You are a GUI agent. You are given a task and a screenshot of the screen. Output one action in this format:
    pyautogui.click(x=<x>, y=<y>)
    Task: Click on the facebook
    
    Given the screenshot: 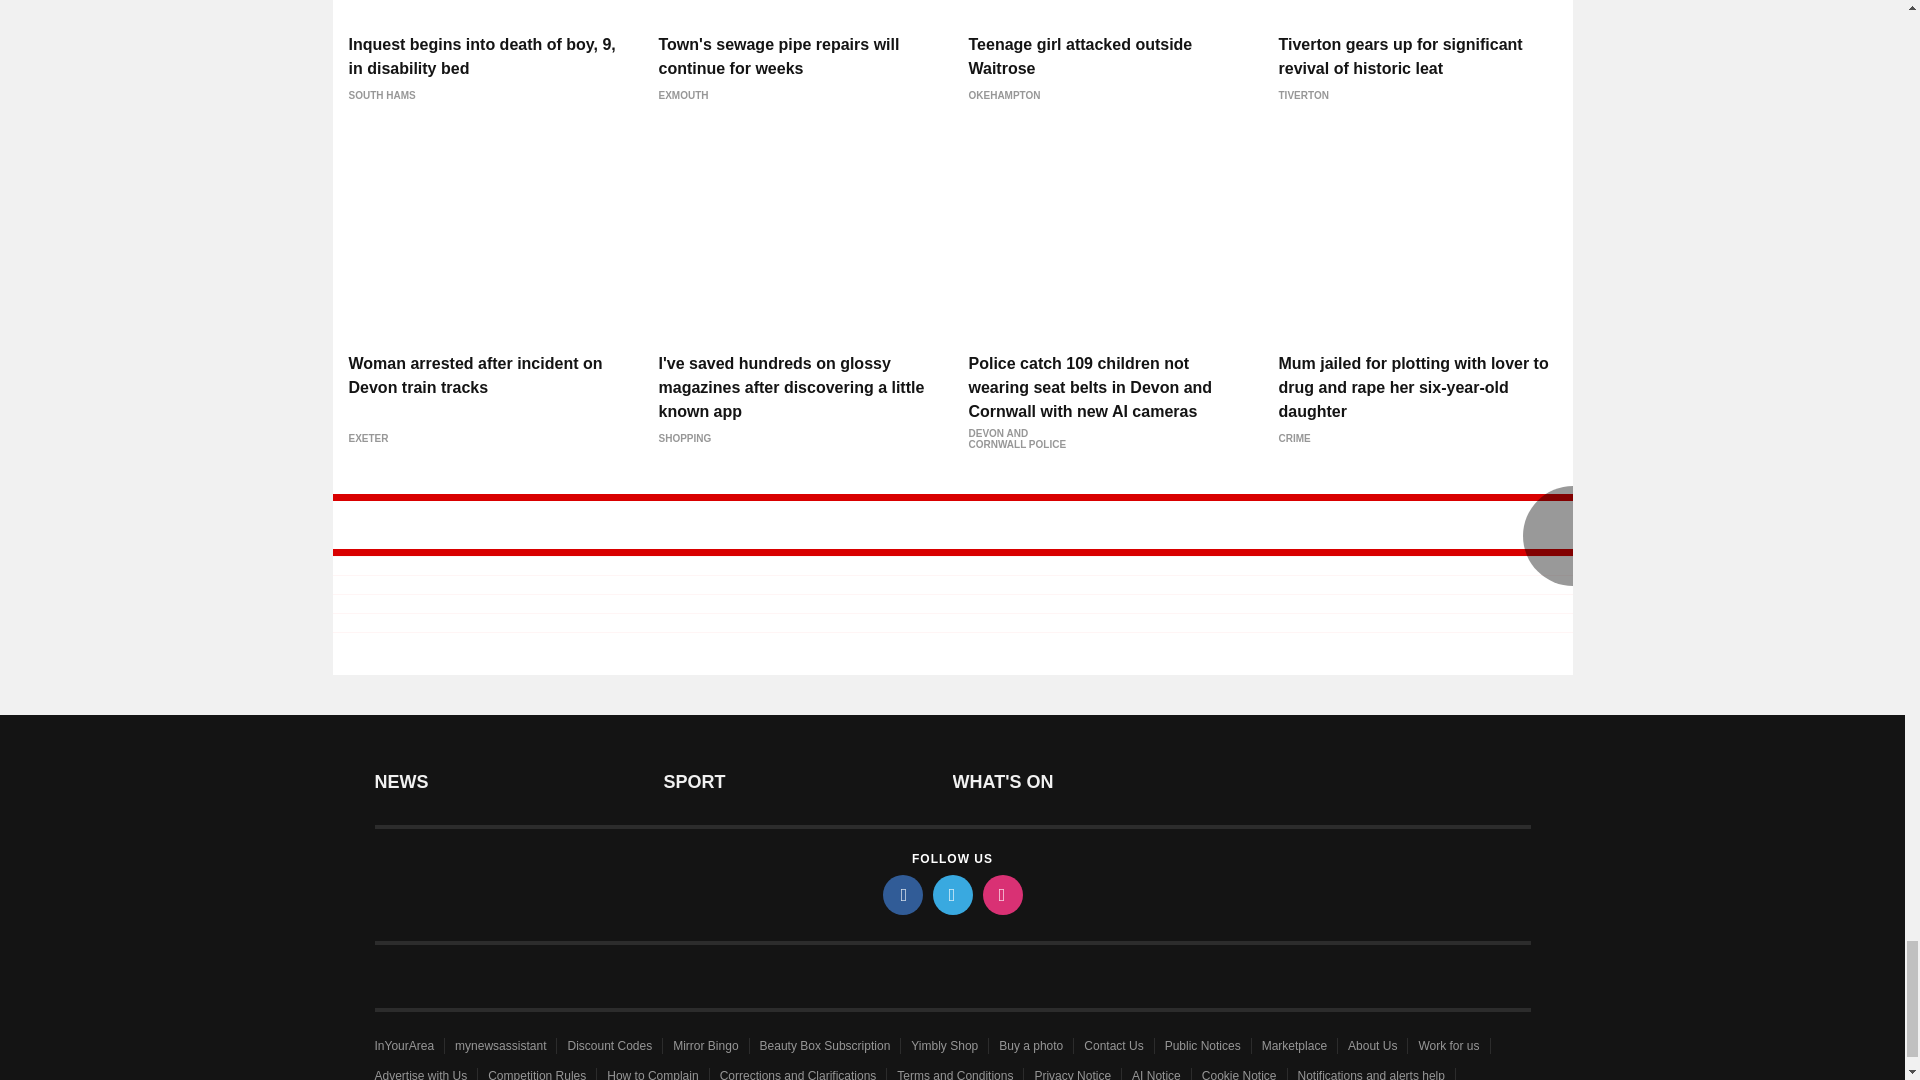 What is the action you would take?
    pyautogui.click(x=901, y=894)
    